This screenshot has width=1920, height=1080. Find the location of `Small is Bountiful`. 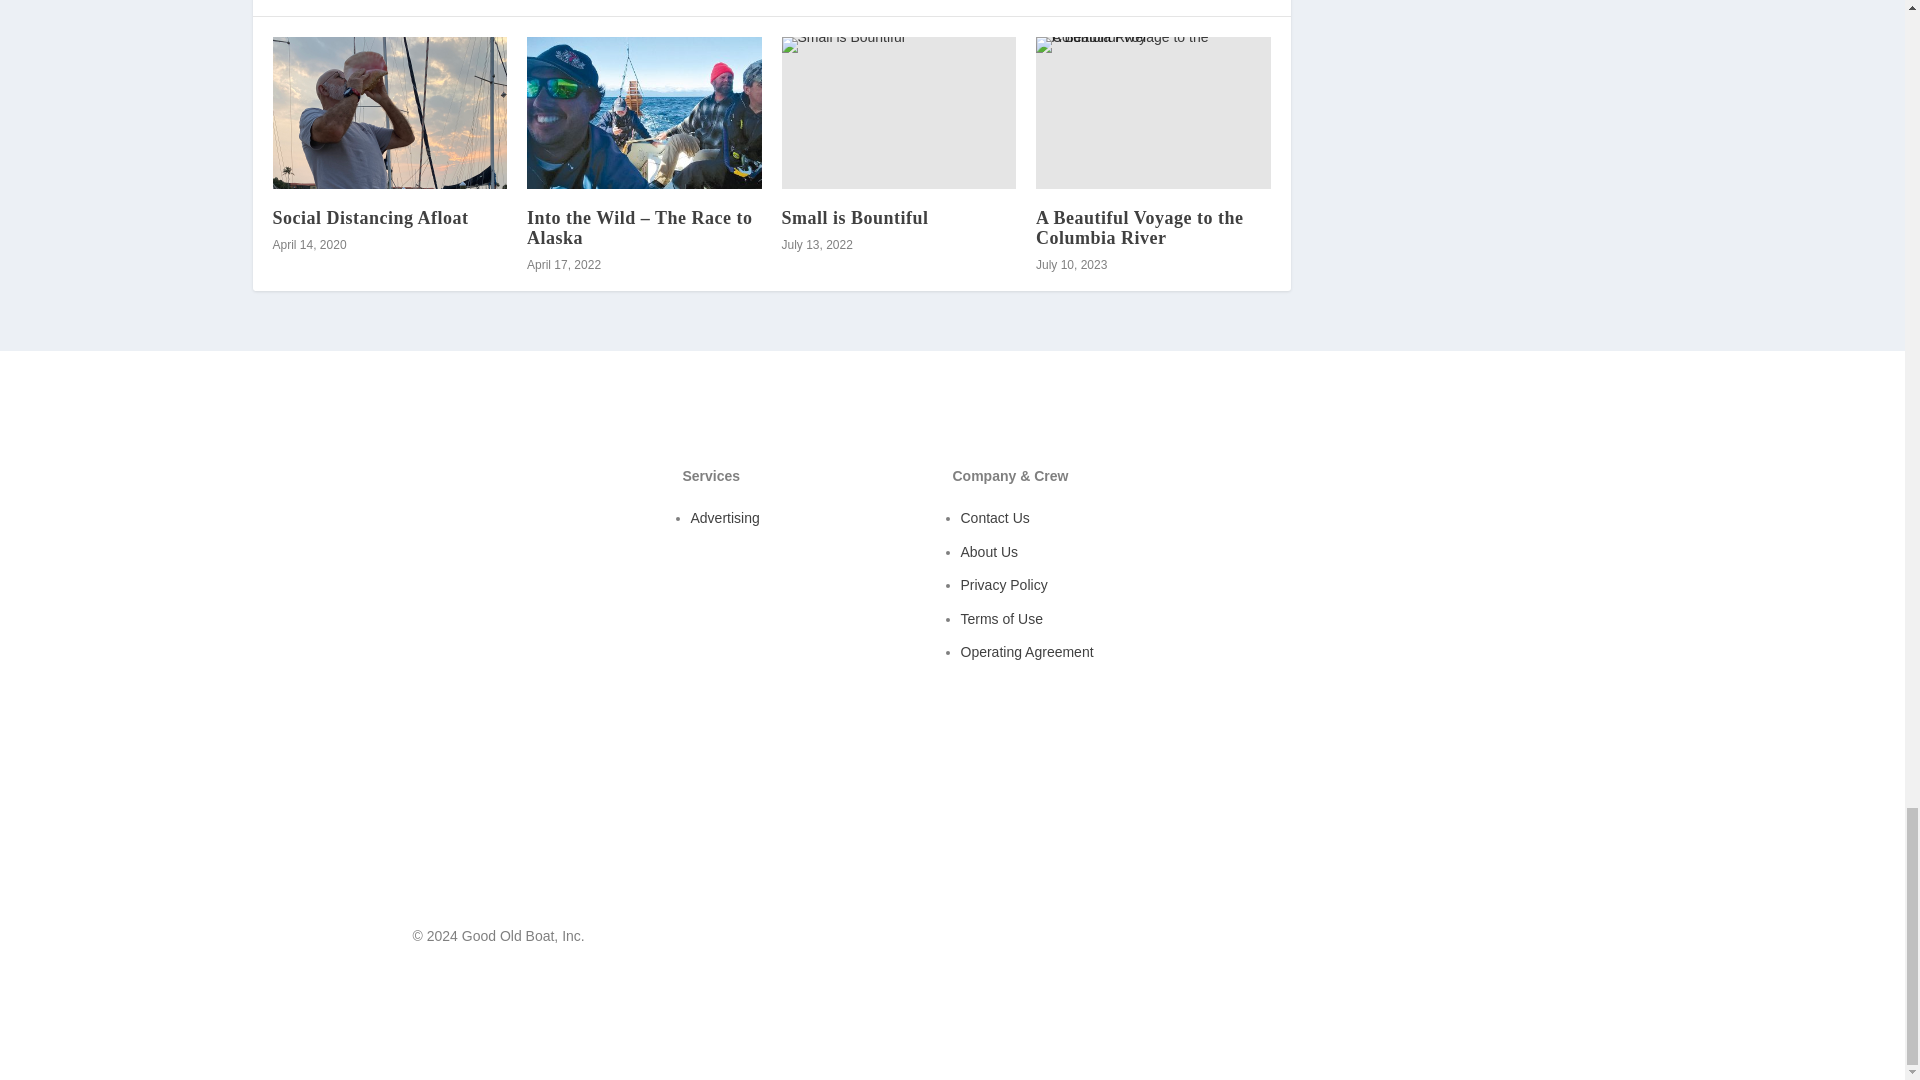

Small is Bountiful is located at coordinates (855, 218).